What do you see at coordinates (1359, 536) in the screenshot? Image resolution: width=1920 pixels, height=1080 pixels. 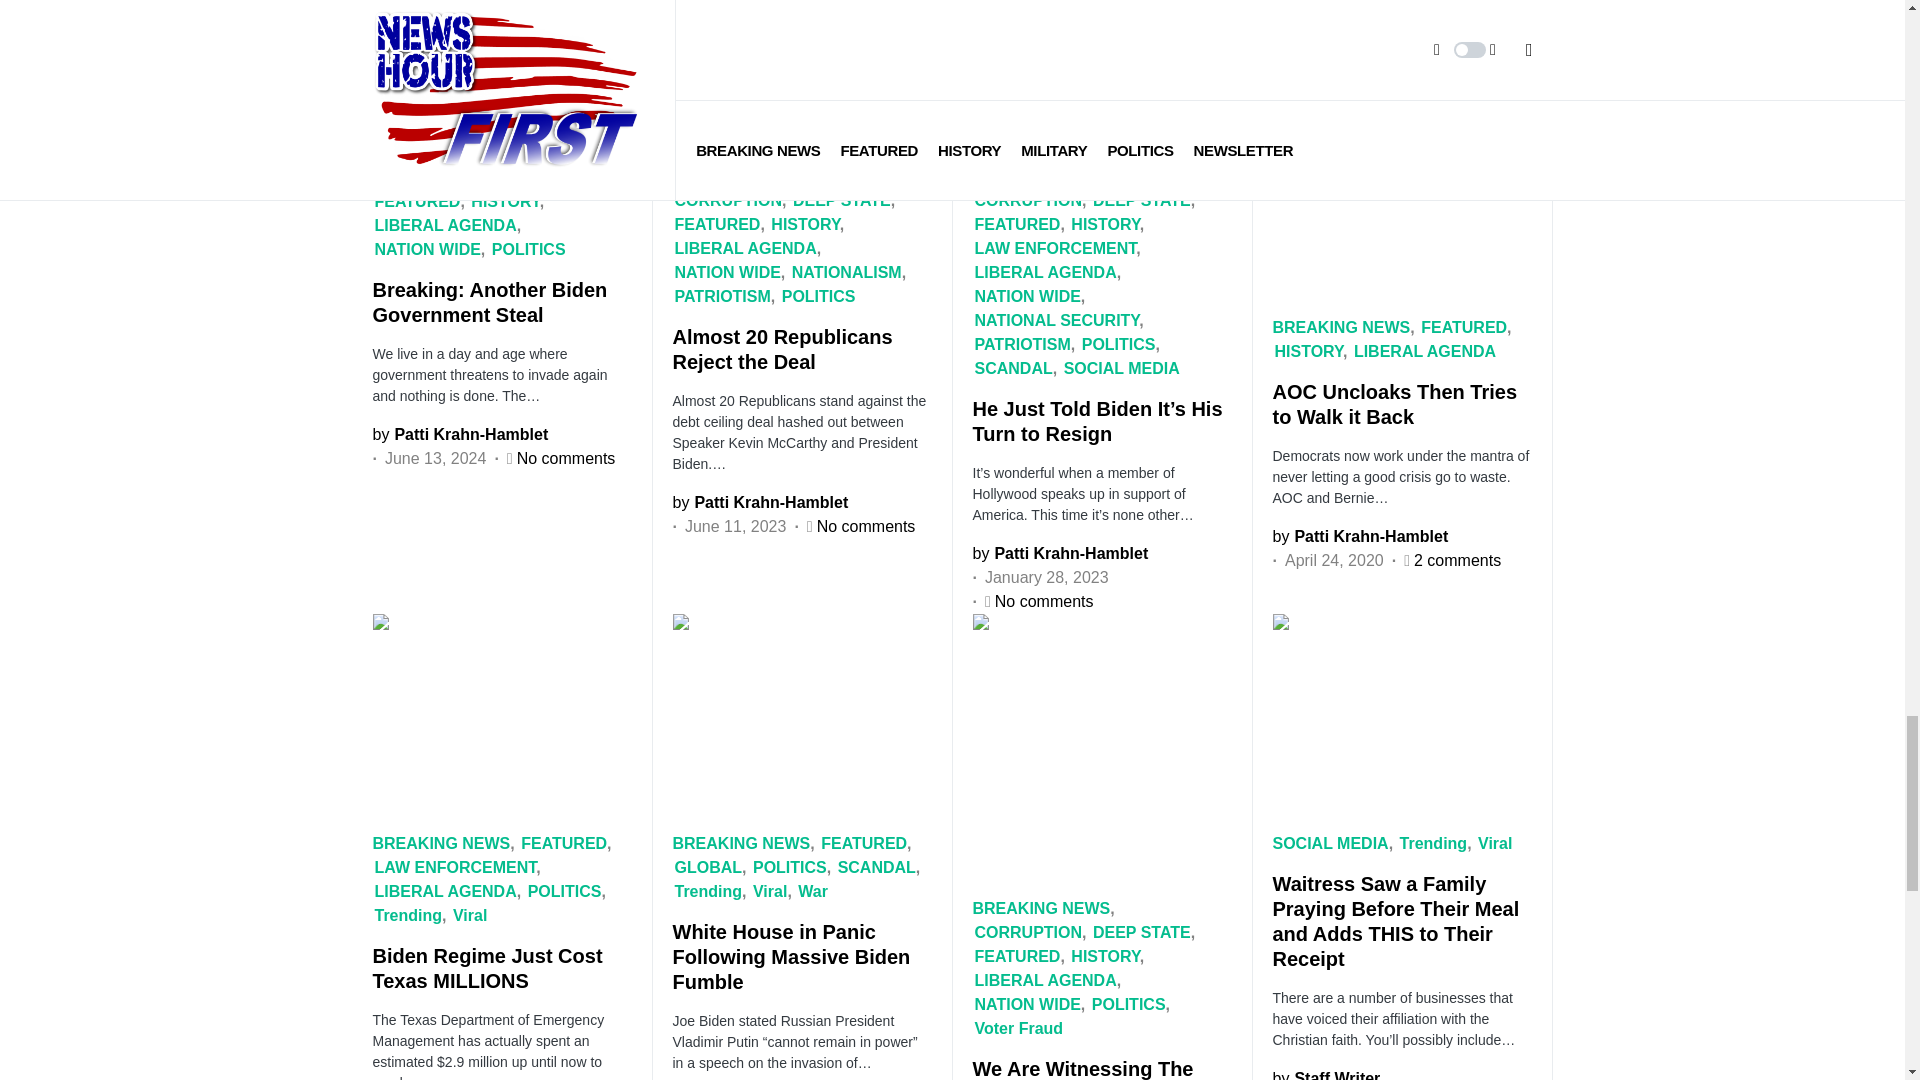 I see `View all posts by Patti Krahn-Hamblet` at bounding box center [1359, 536].